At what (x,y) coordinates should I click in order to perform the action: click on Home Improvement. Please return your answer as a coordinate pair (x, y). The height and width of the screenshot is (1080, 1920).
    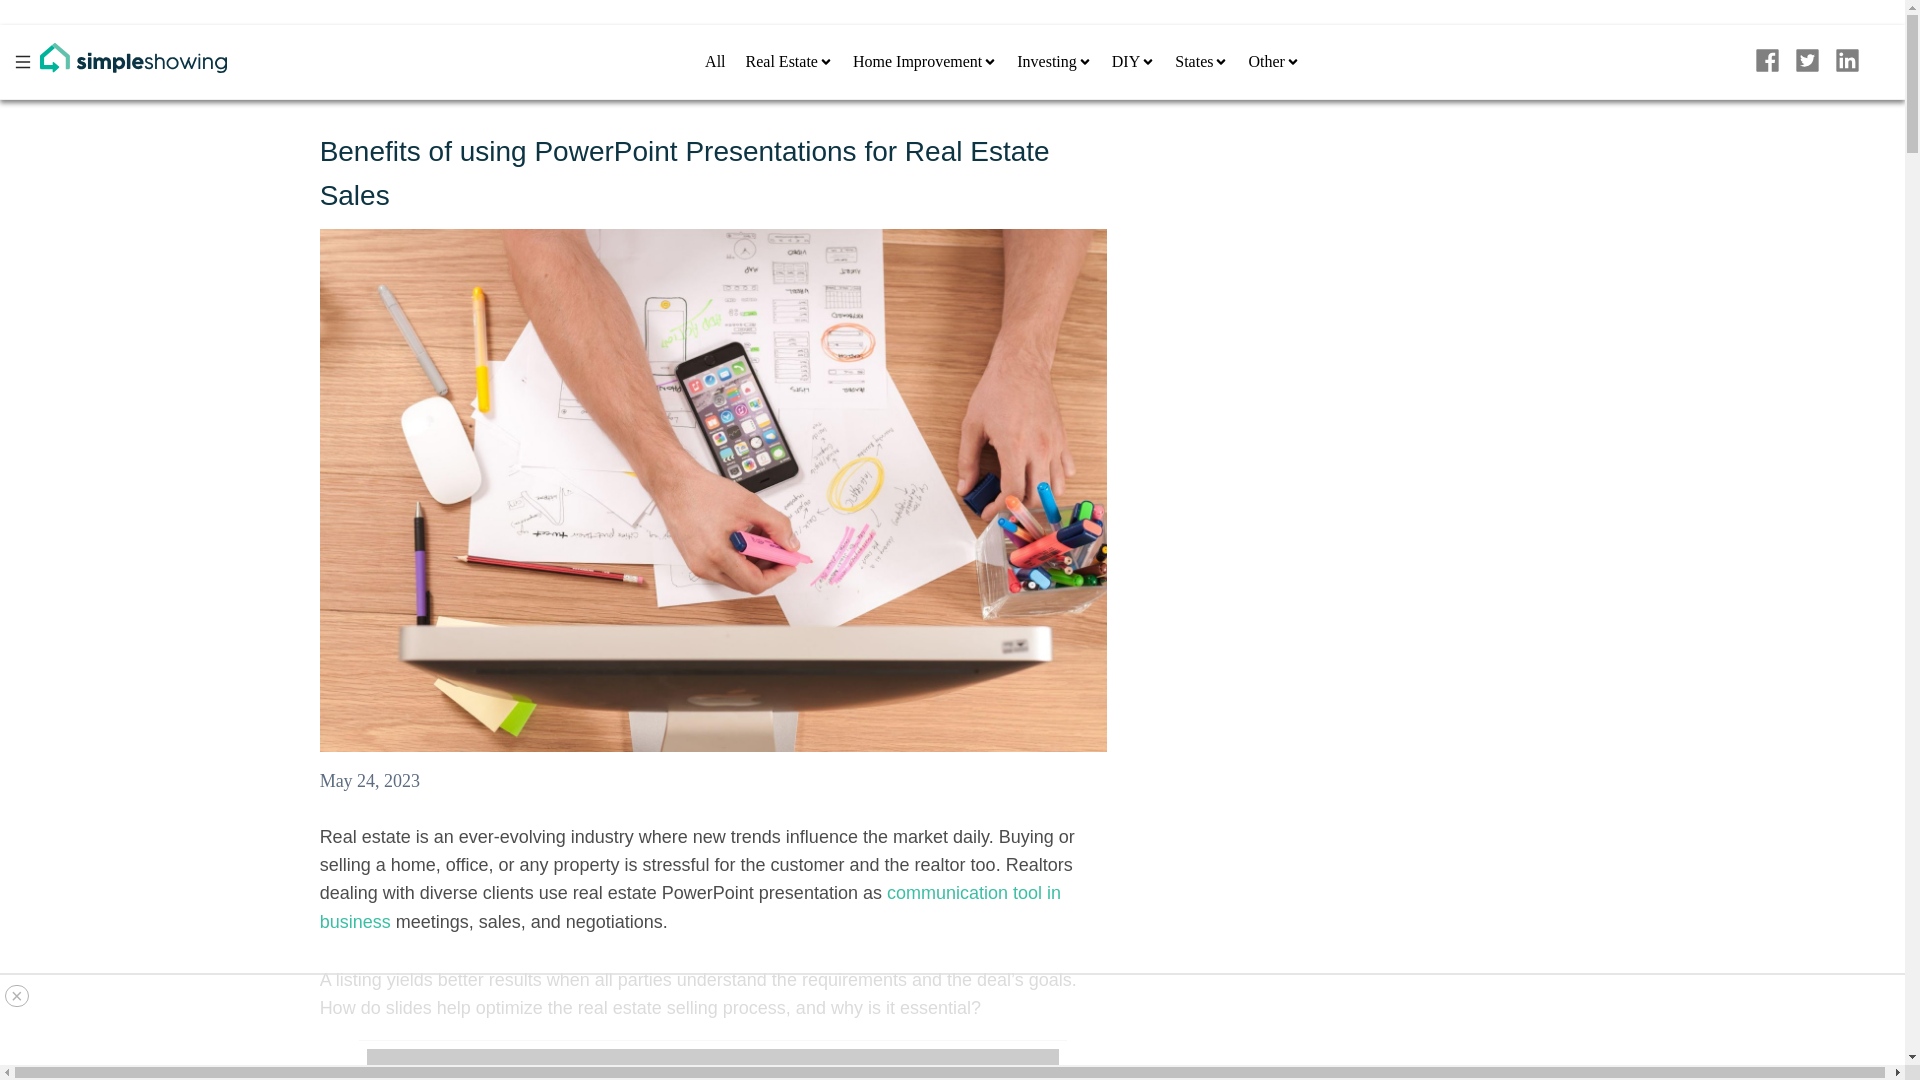
    Looking at the image, I should click on (916, 61).